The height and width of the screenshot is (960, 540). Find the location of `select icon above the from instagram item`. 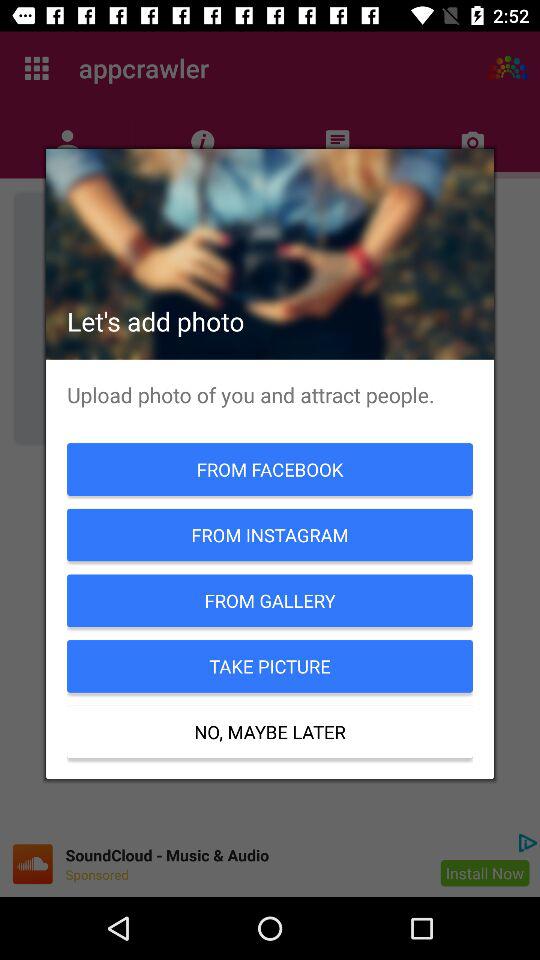

select icon above the from instagram item is located at coordinates (270, 469).